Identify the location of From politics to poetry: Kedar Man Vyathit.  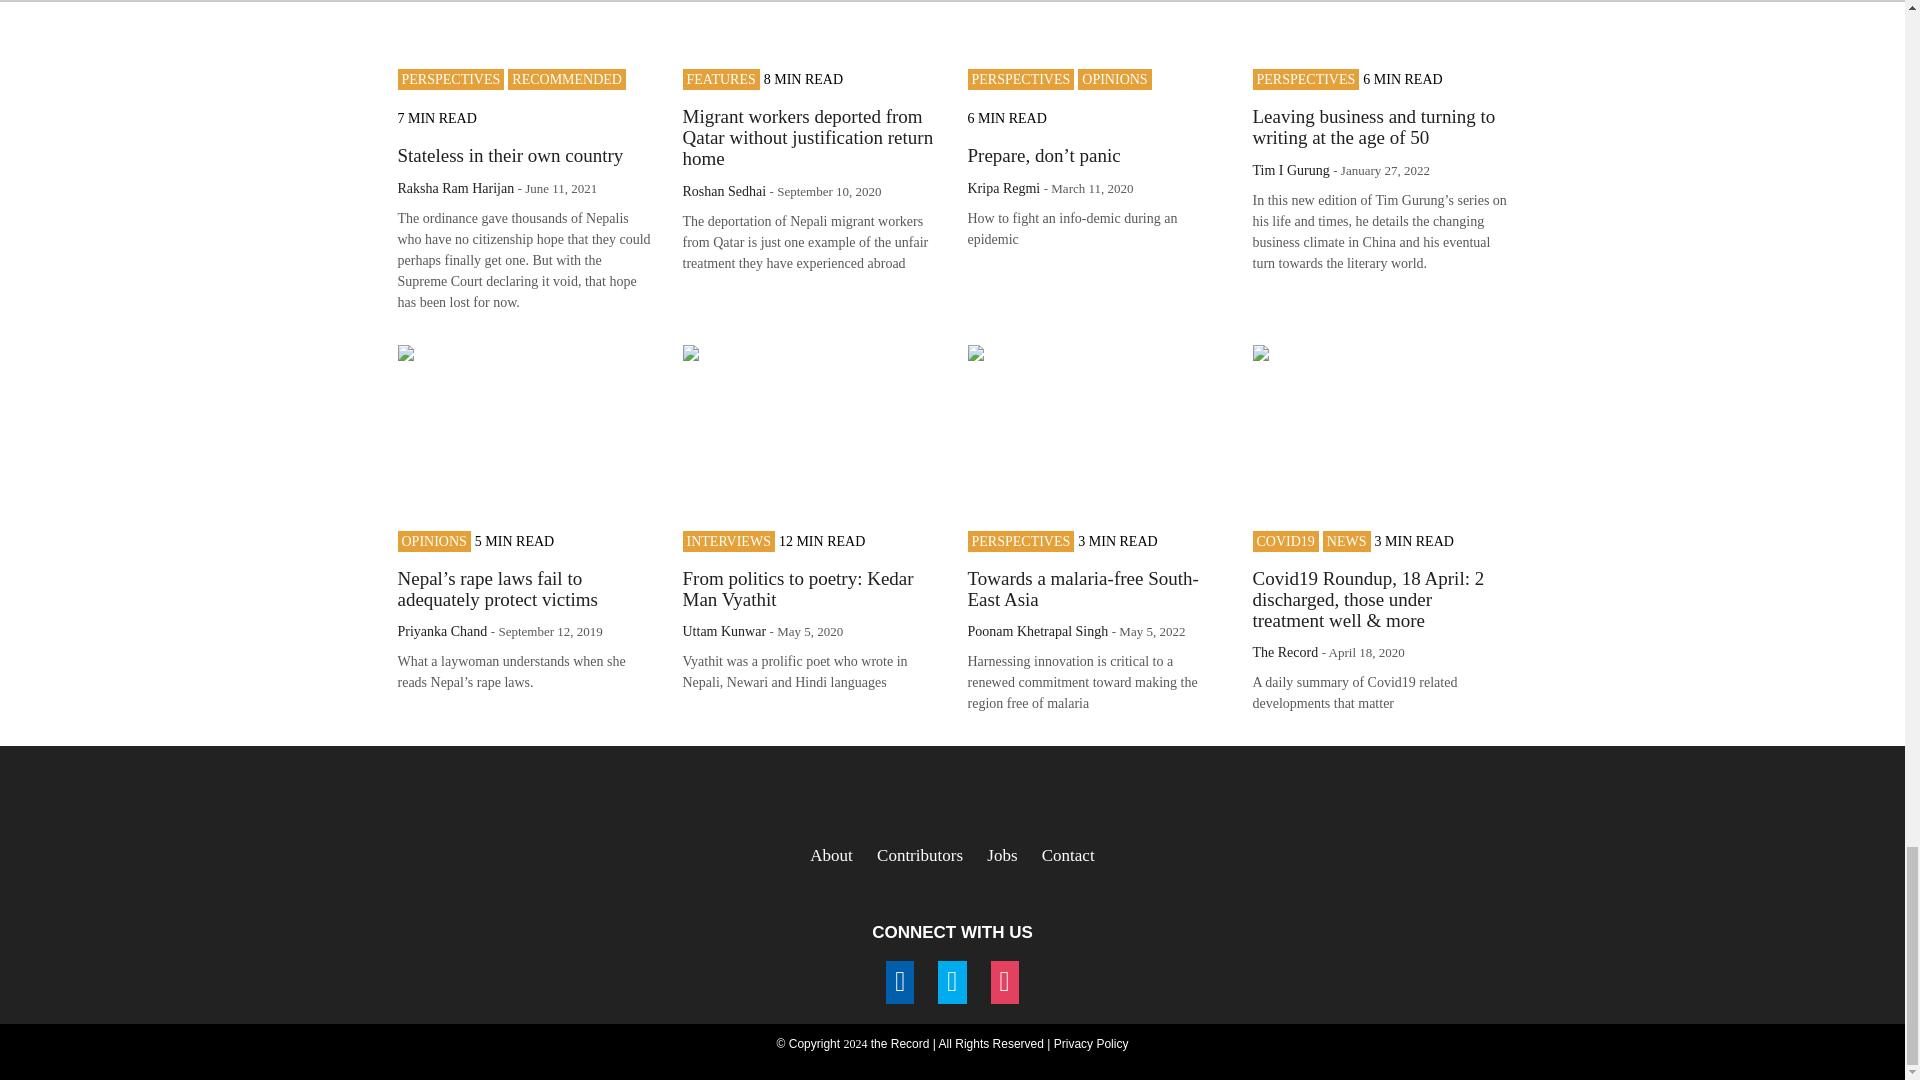
(797, 589).